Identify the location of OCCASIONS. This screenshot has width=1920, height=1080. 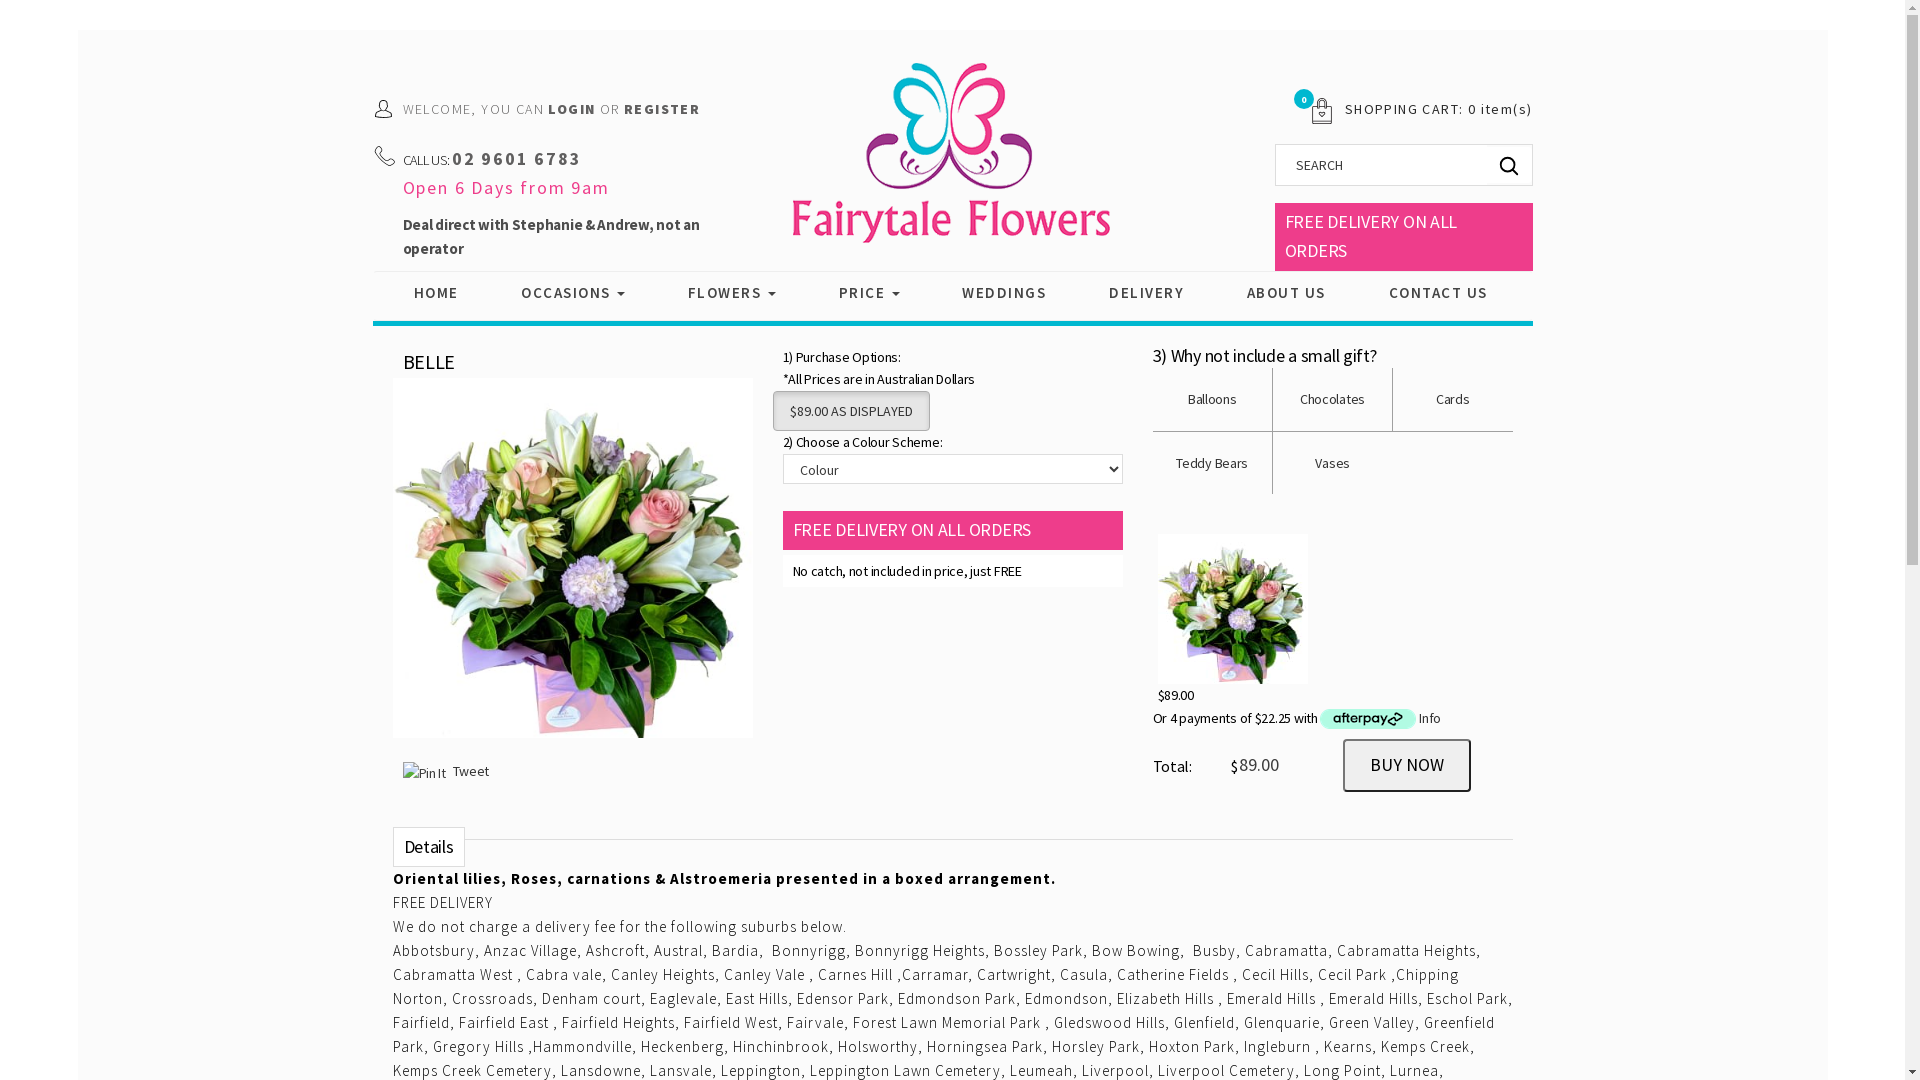
(573, 293).